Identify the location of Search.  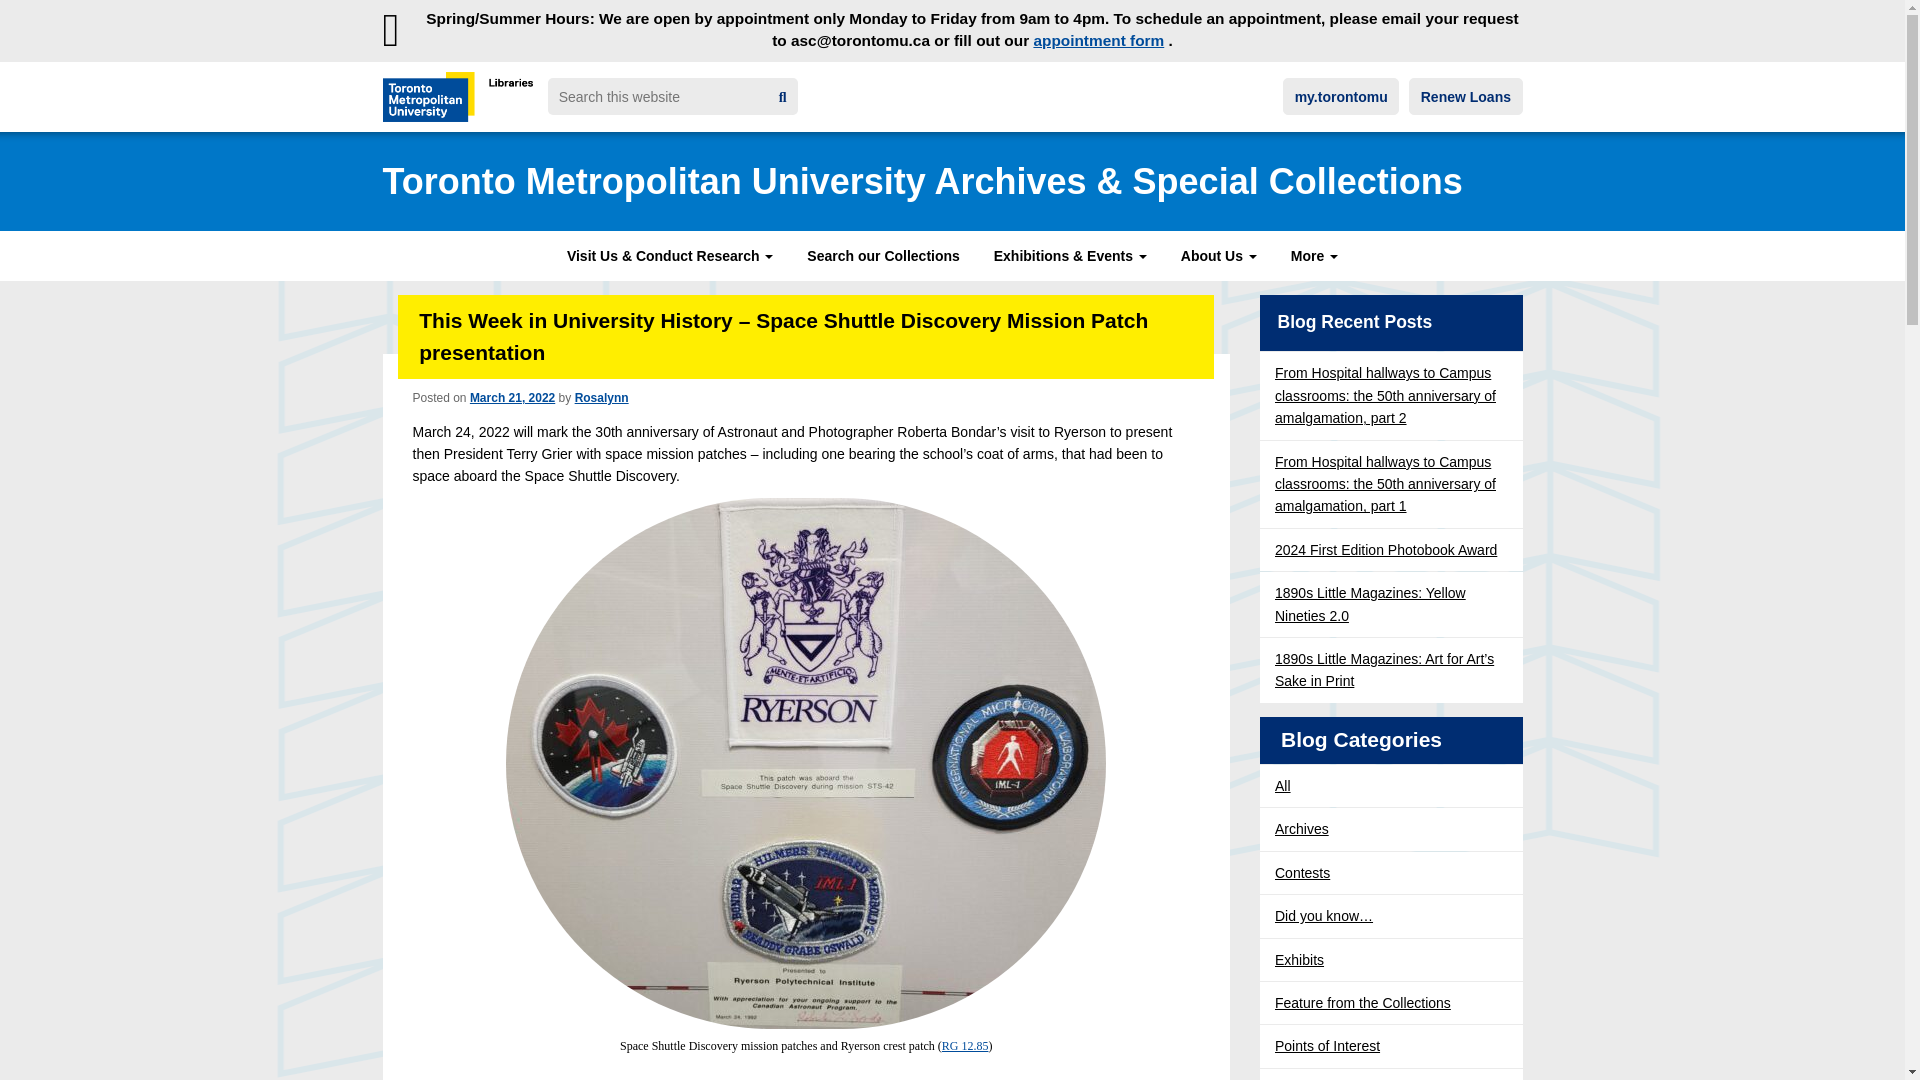
(783, 97).